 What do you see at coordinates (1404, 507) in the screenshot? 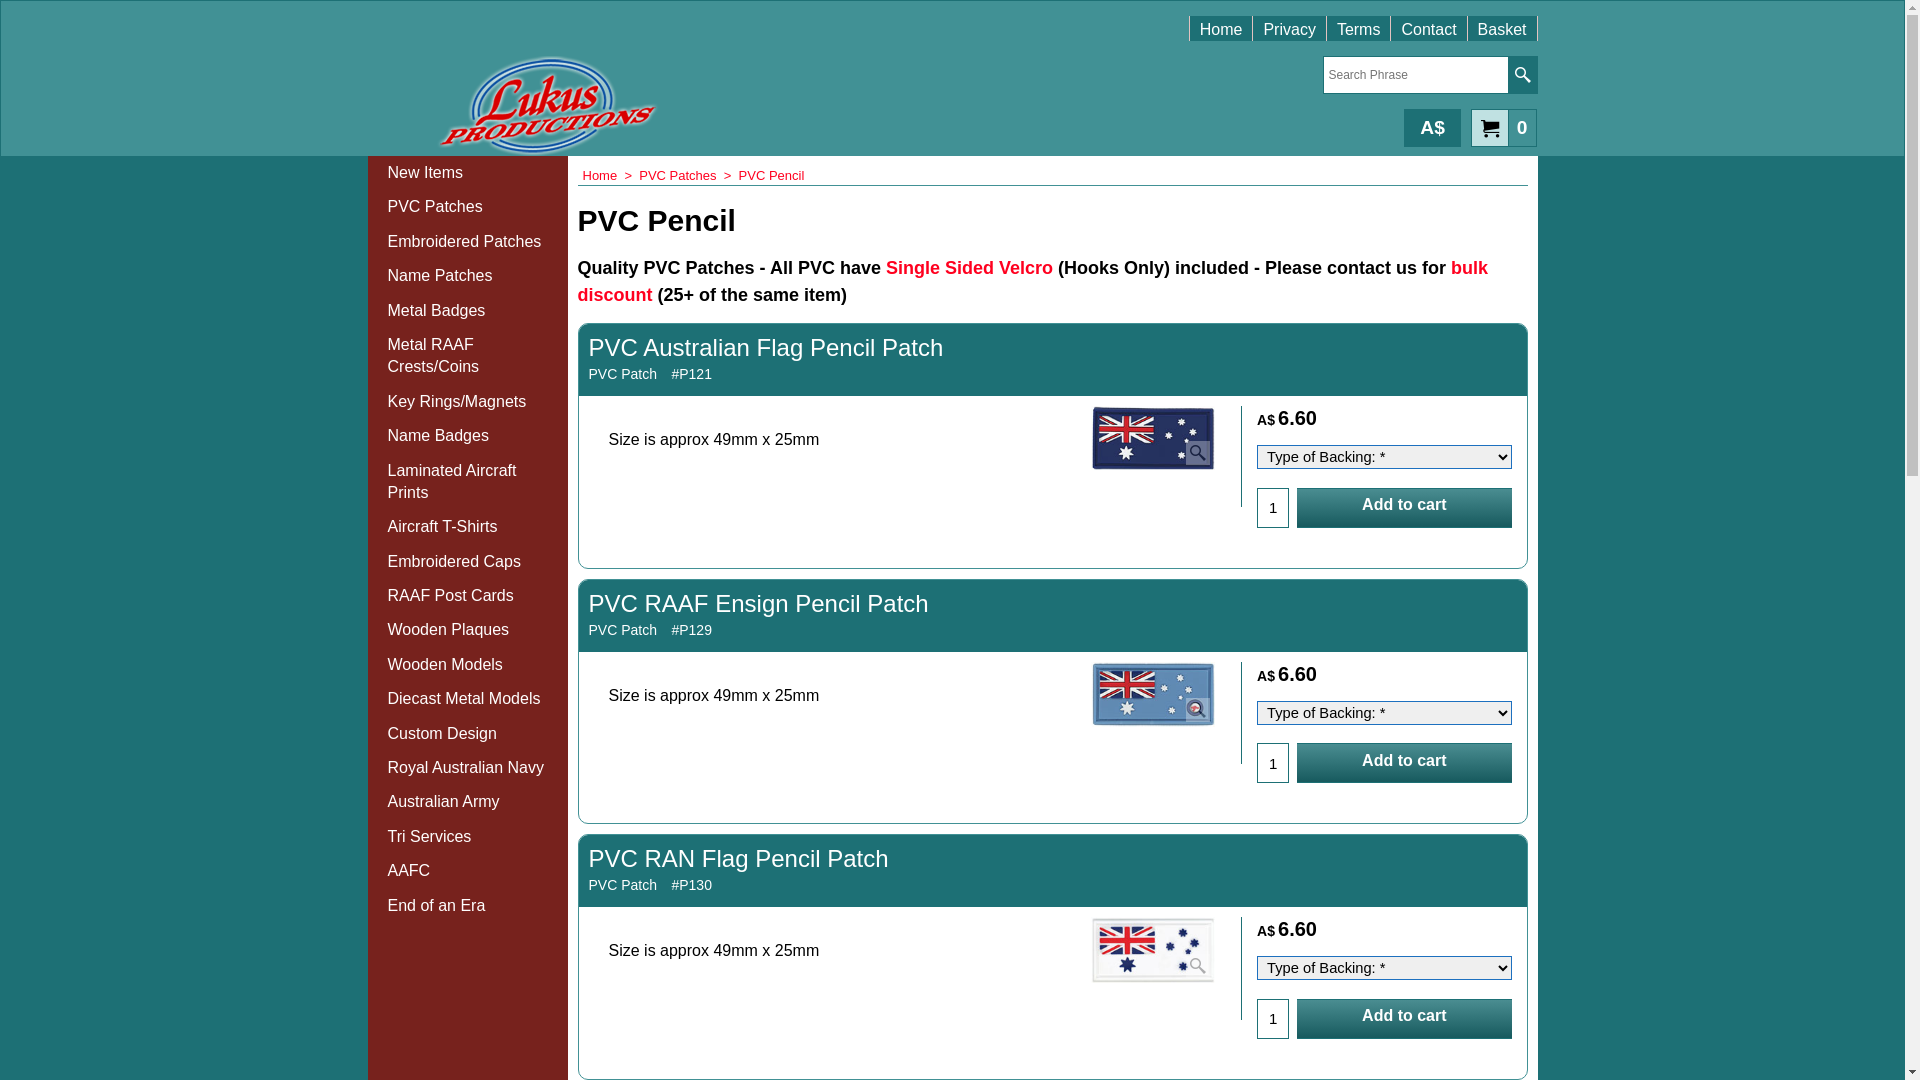
I see `Add to cart` at bounding box center [1404, 507].